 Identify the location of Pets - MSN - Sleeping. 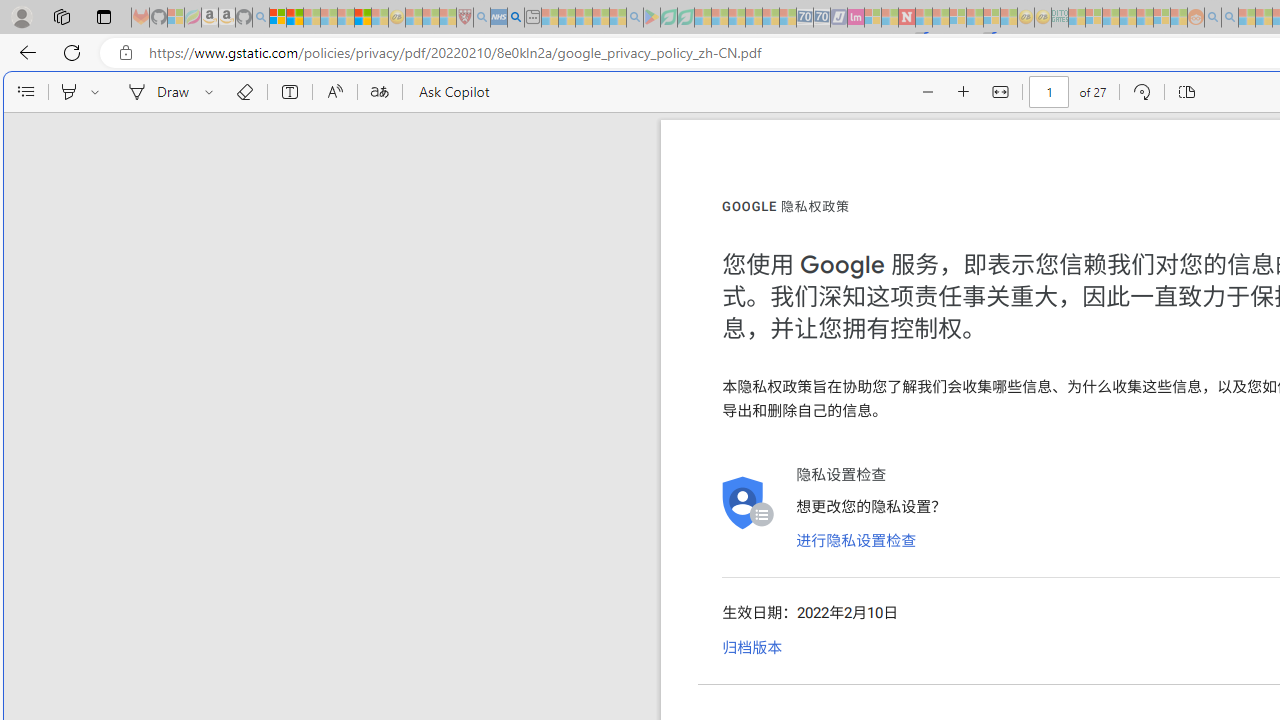
(600, 18).